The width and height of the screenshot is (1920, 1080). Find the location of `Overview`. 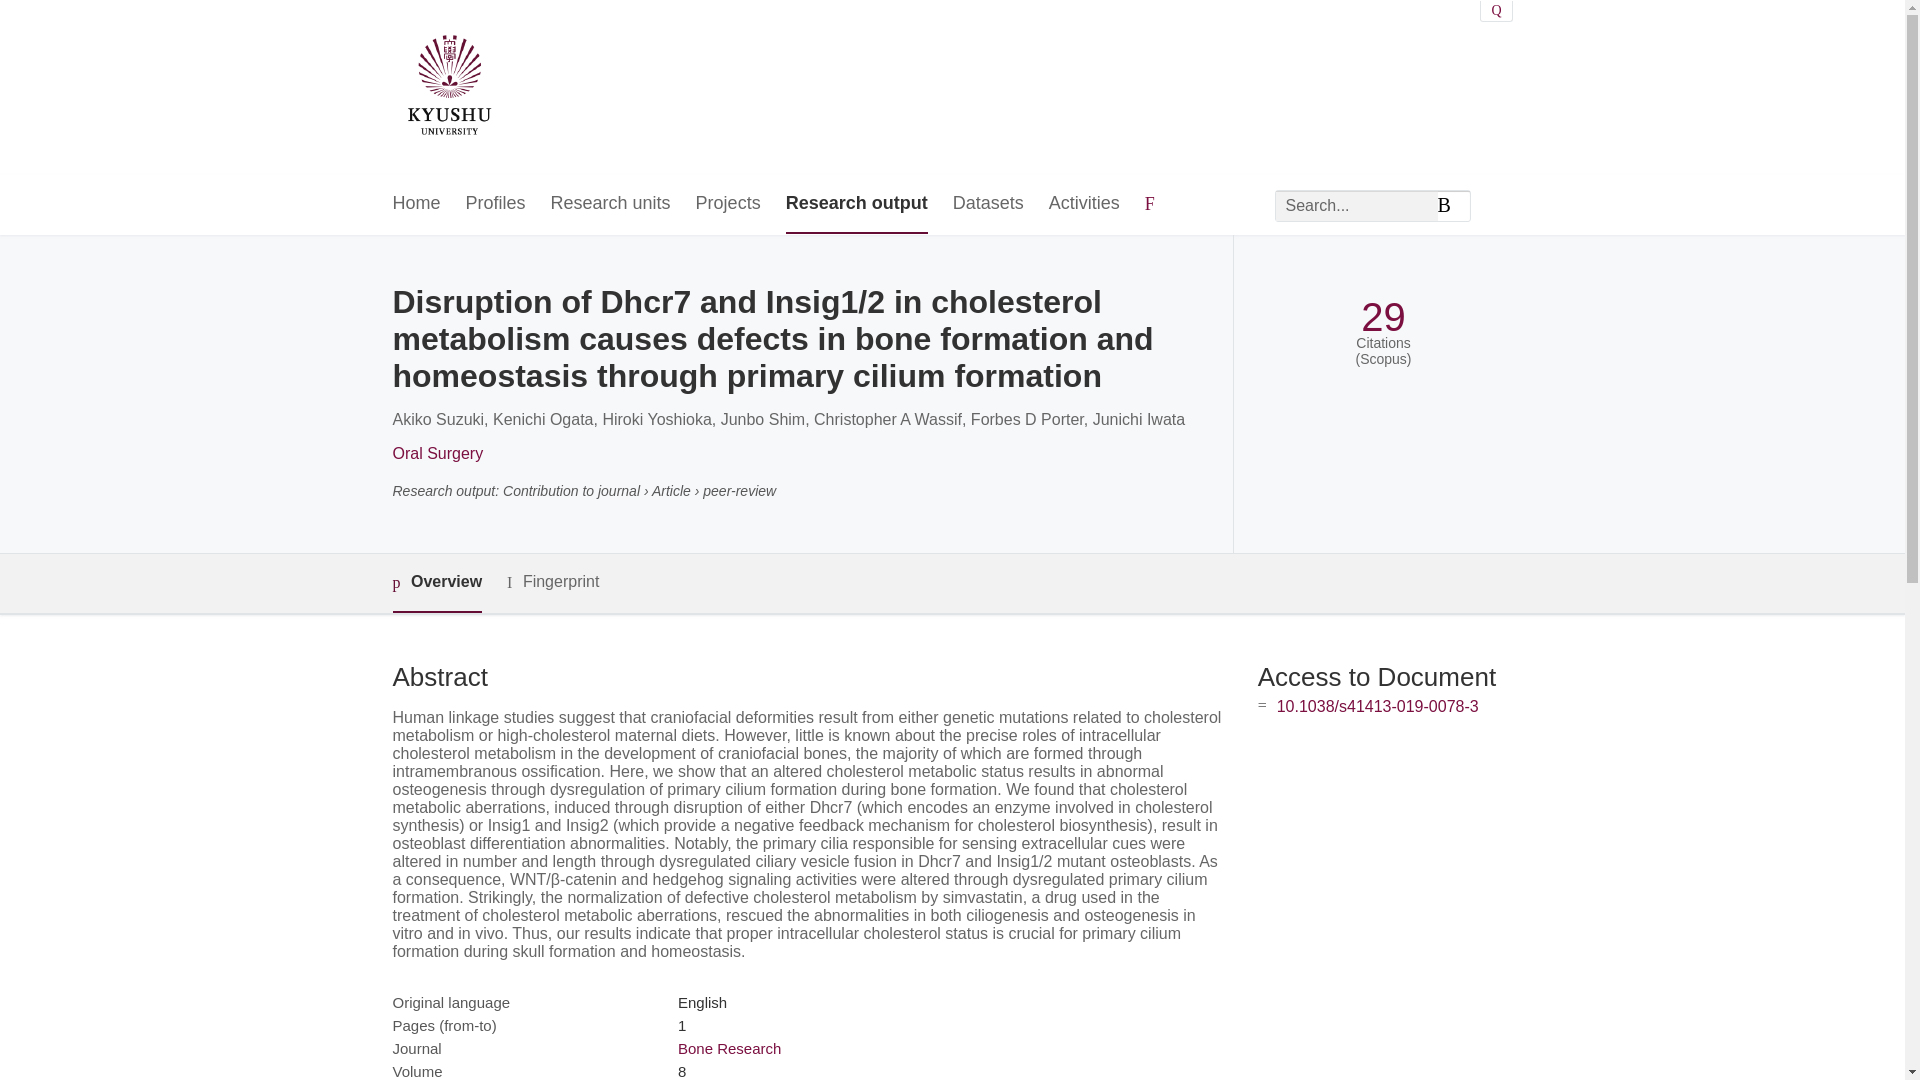

Overview is located at coordinates (436, 584).